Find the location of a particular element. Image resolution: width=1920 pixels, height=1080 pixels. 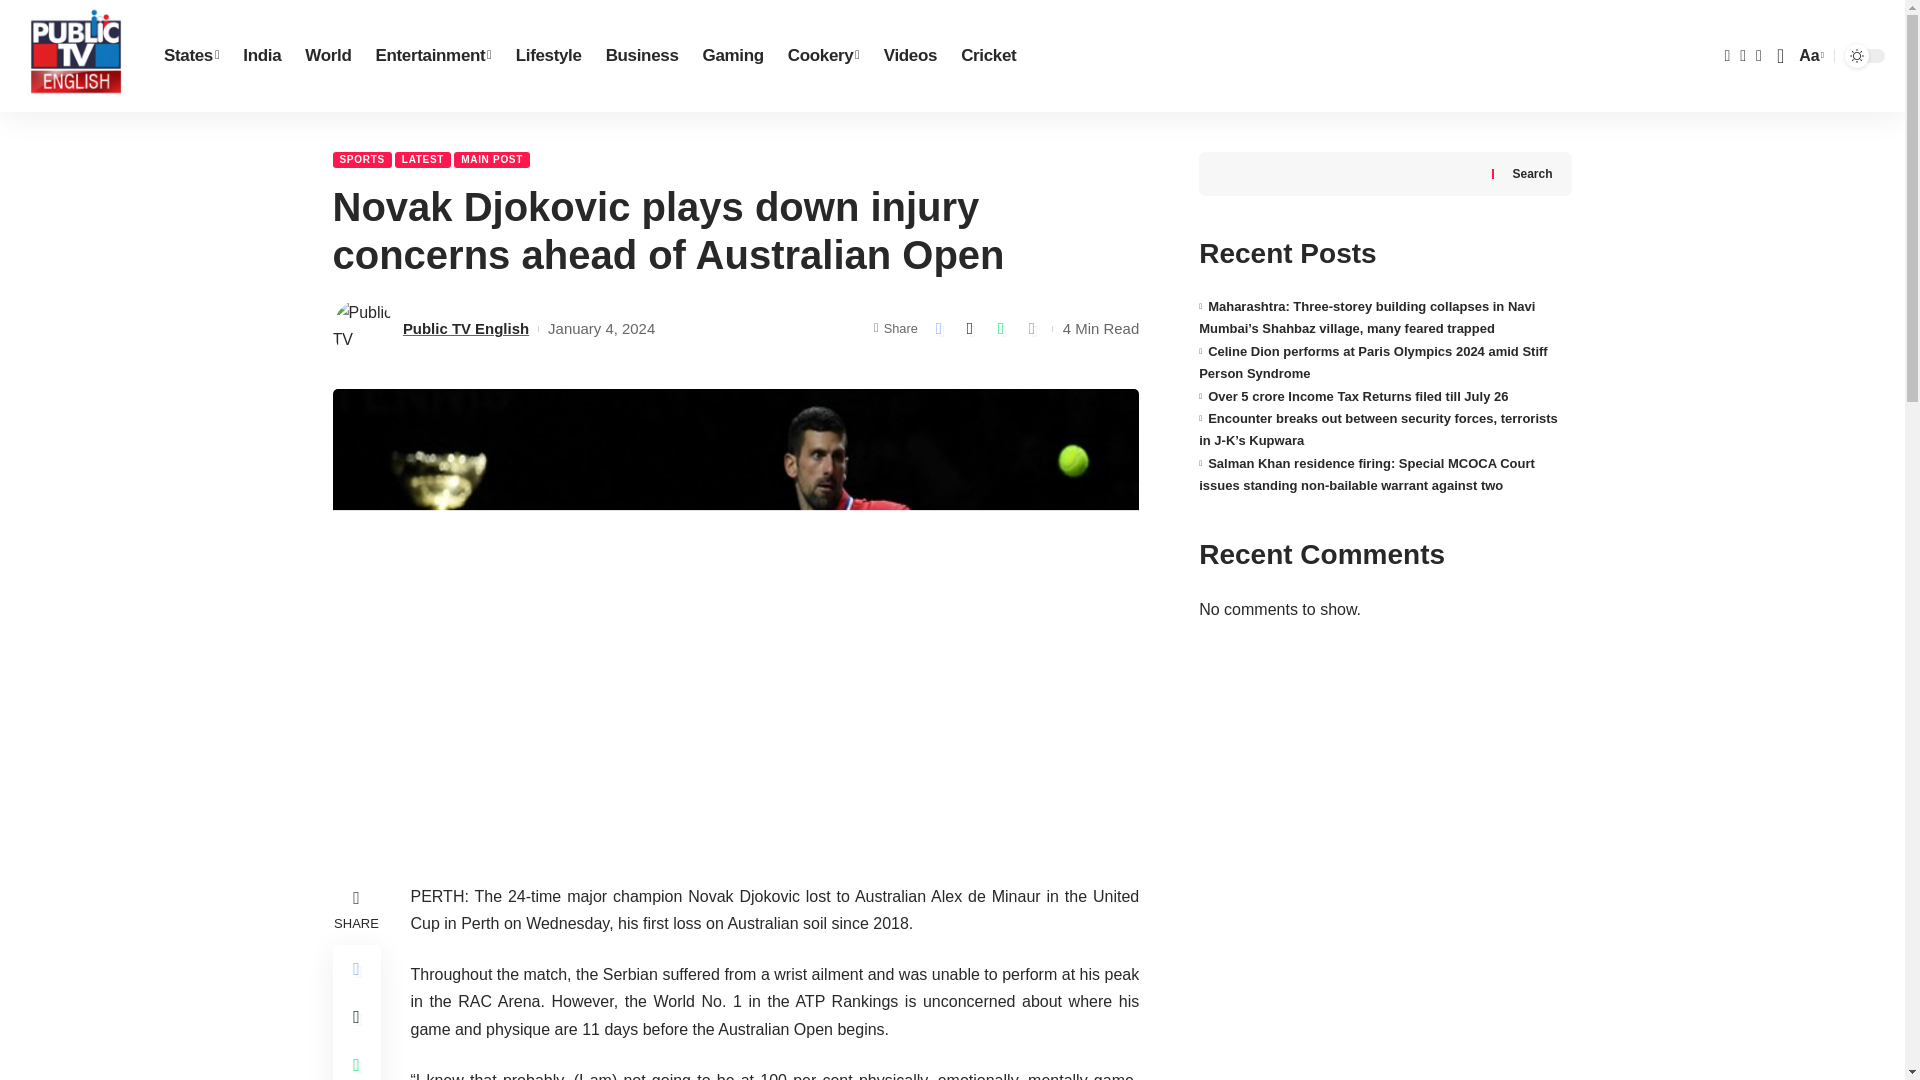

Cookery is located at coordinates (190, 56).